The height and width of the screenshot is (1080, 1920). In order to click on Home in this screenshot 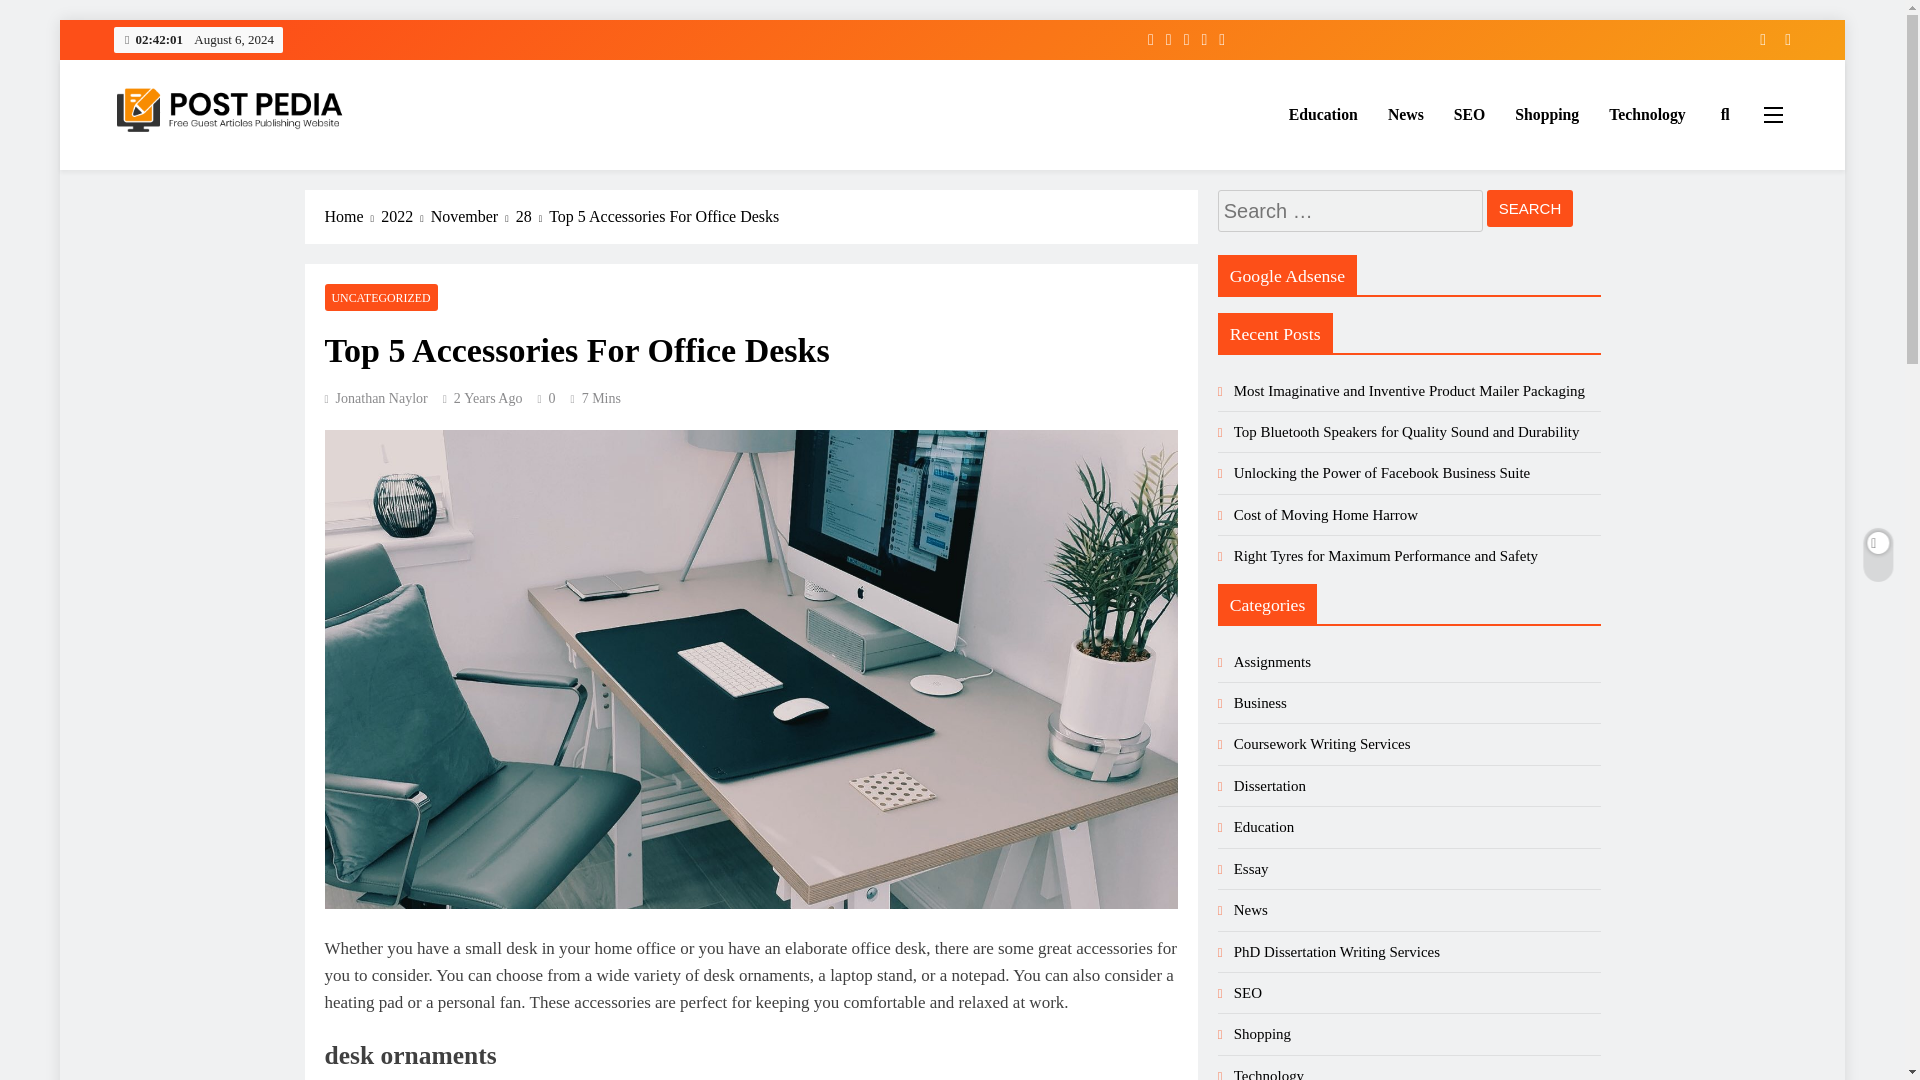, I will do `click(352, 216)`.